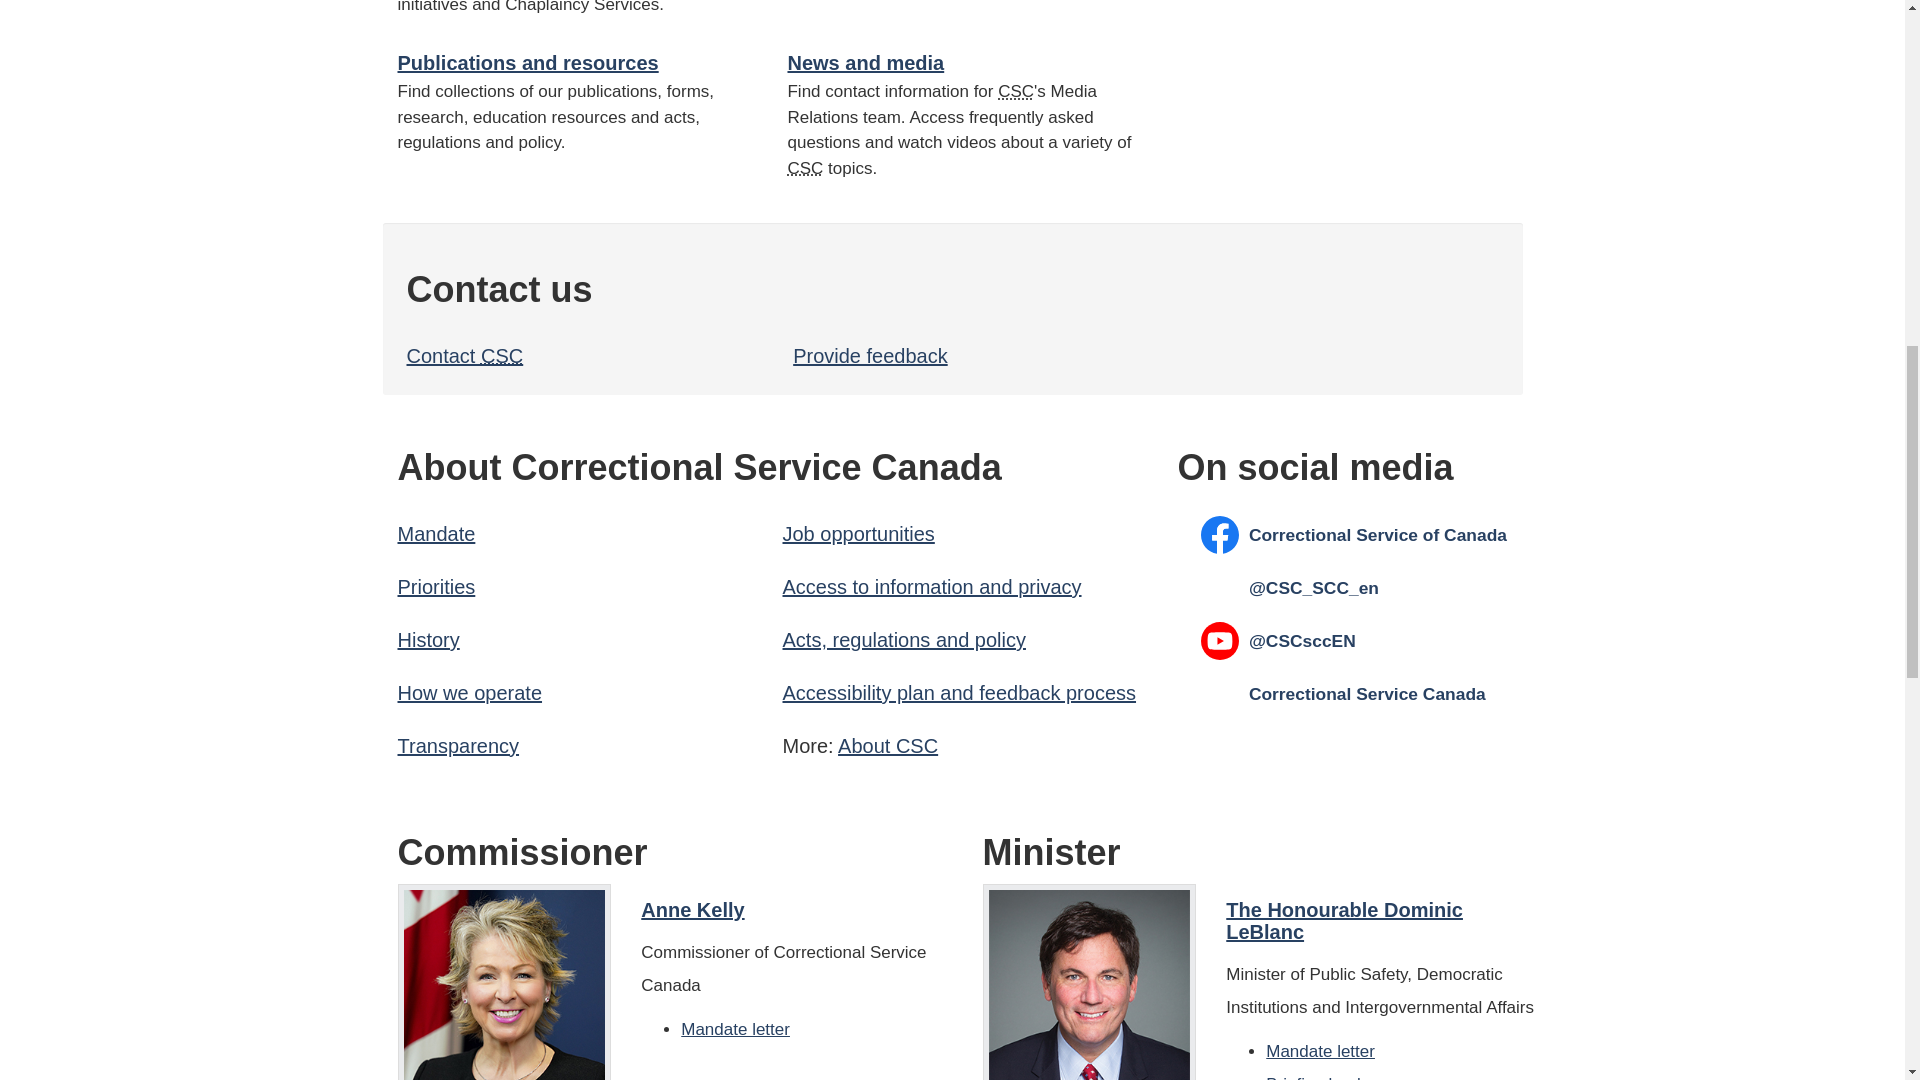 The height and width of the screenshot is (1080, 1920). I want to click on News and media, so click(866, 62).